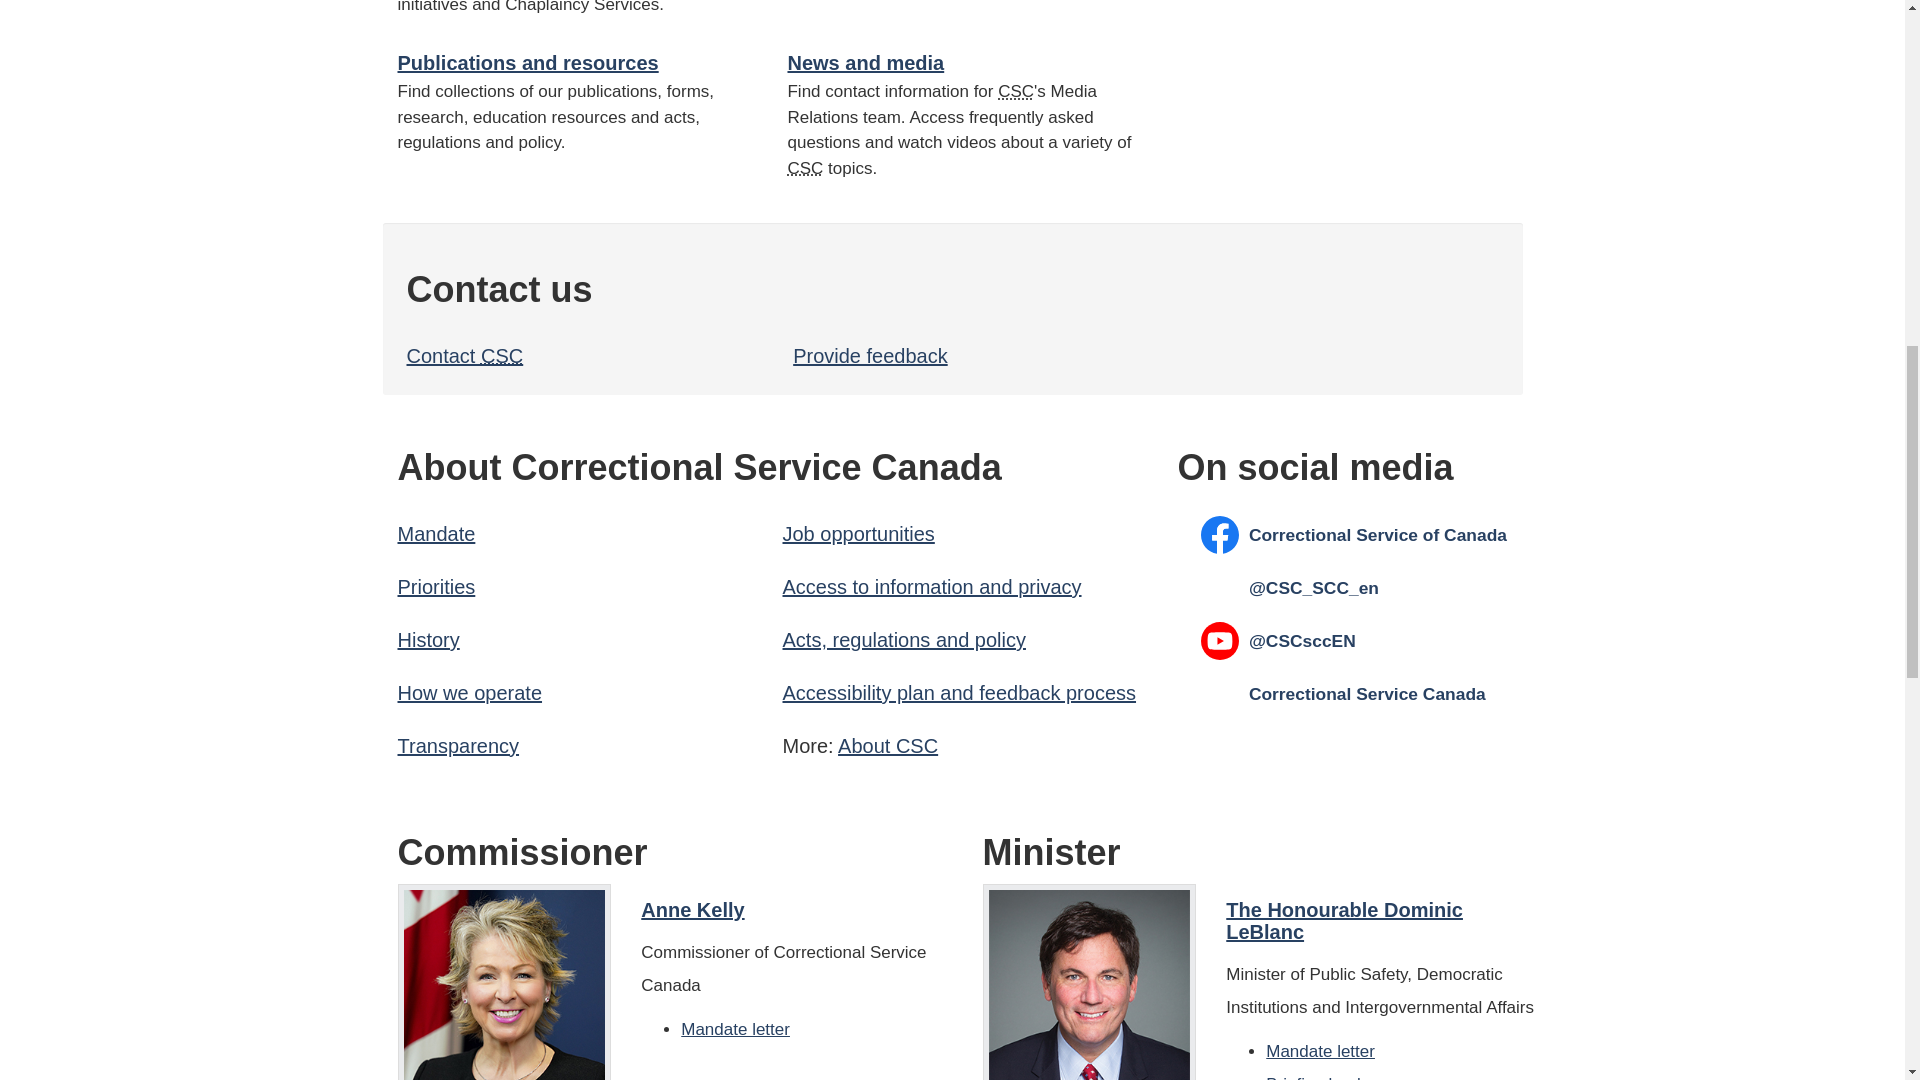 The height and width of the screenshot is (1080, 1920). I want to click on News and media, so click(866, 62).